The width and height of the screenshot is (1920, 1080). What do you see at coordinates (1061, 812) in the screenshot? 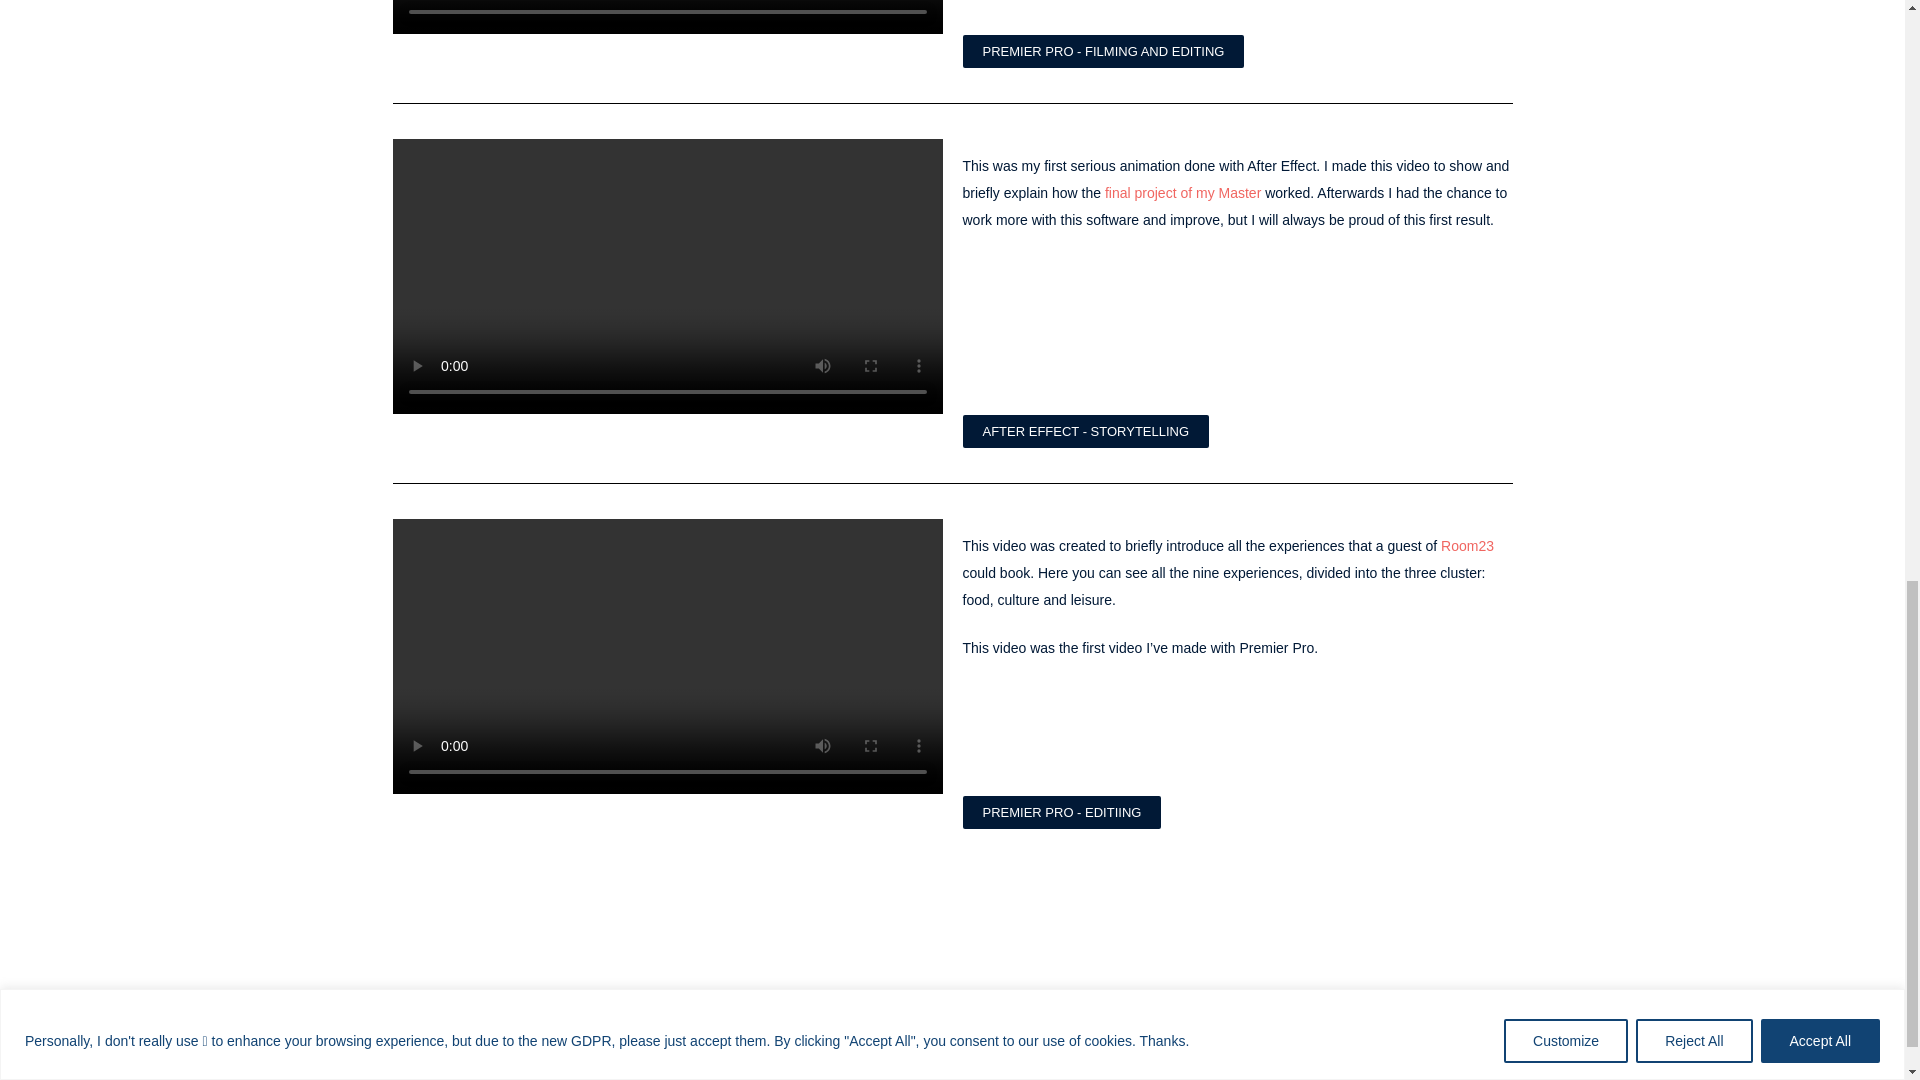
I see `PREMIER PRO - EDITIING` at bounding box center [1061, 812].